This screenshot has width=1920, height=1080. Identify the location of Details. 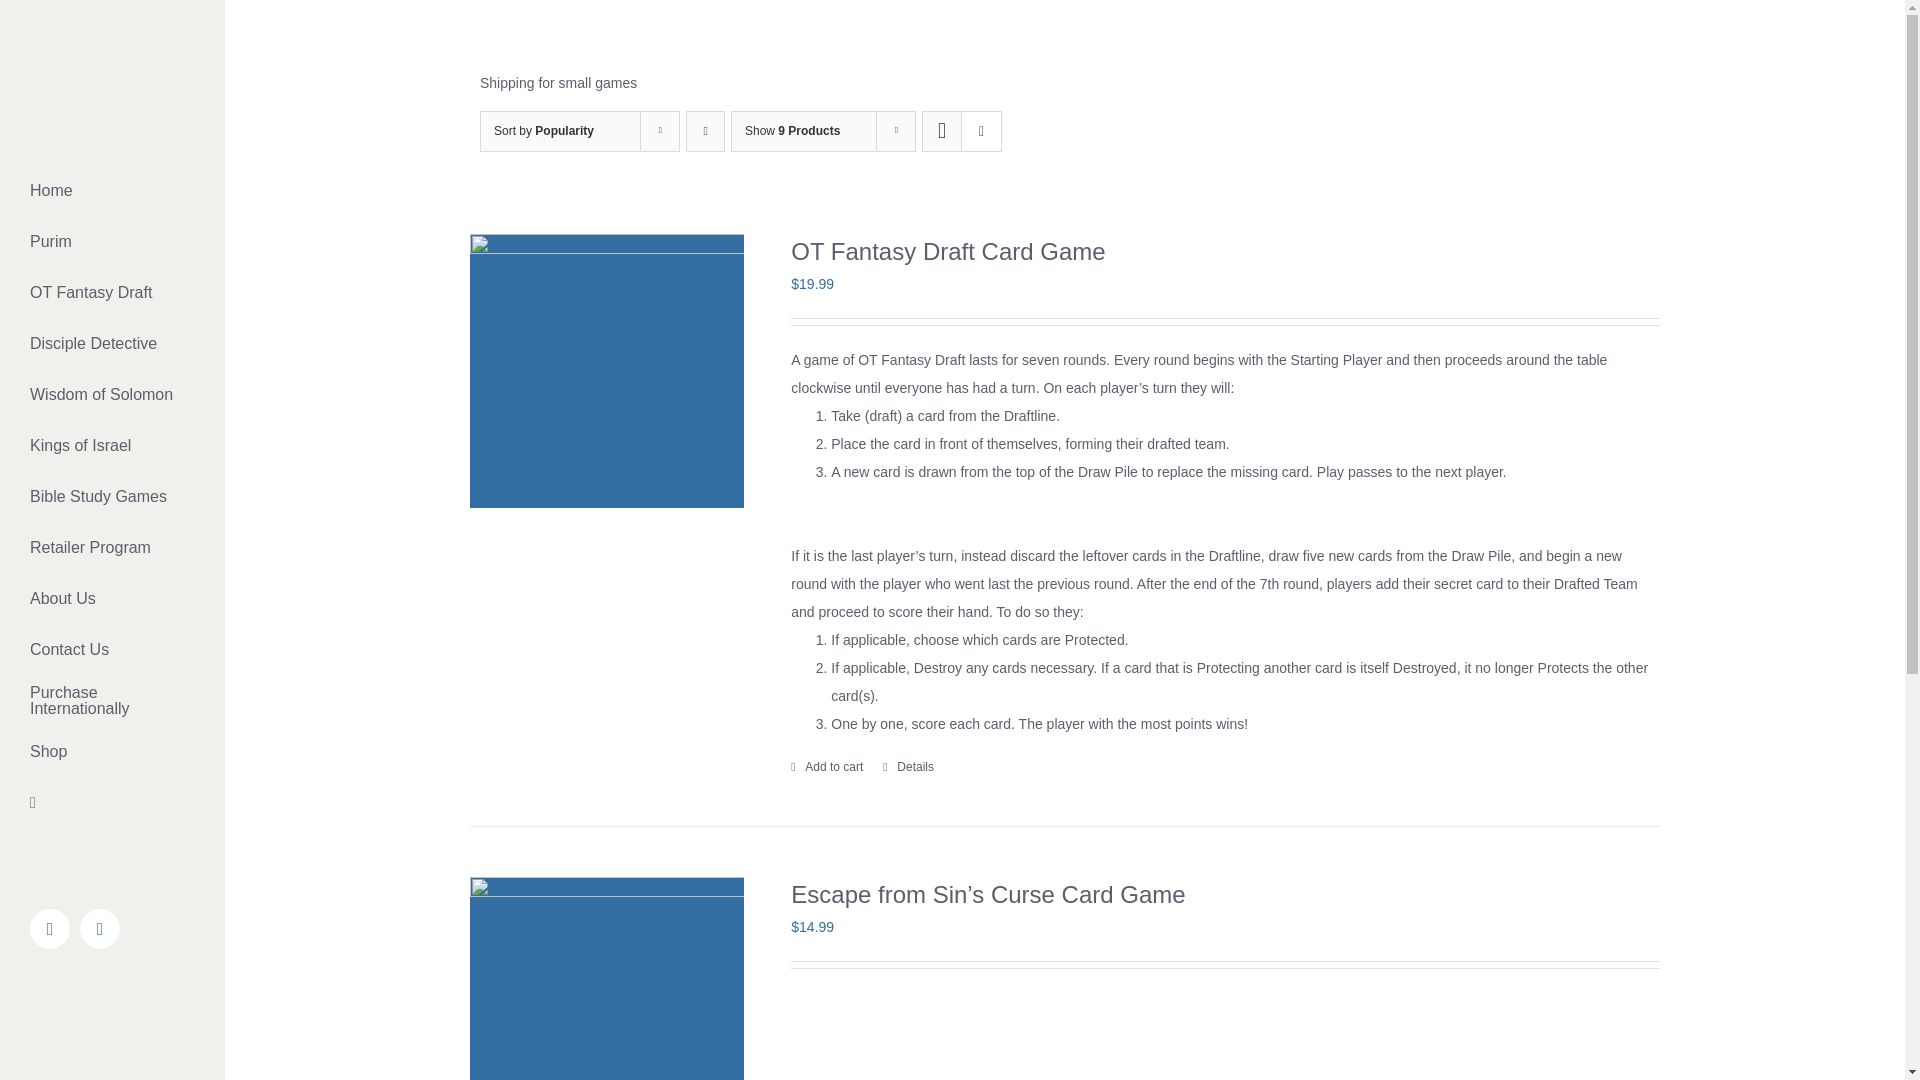
(908, 767).